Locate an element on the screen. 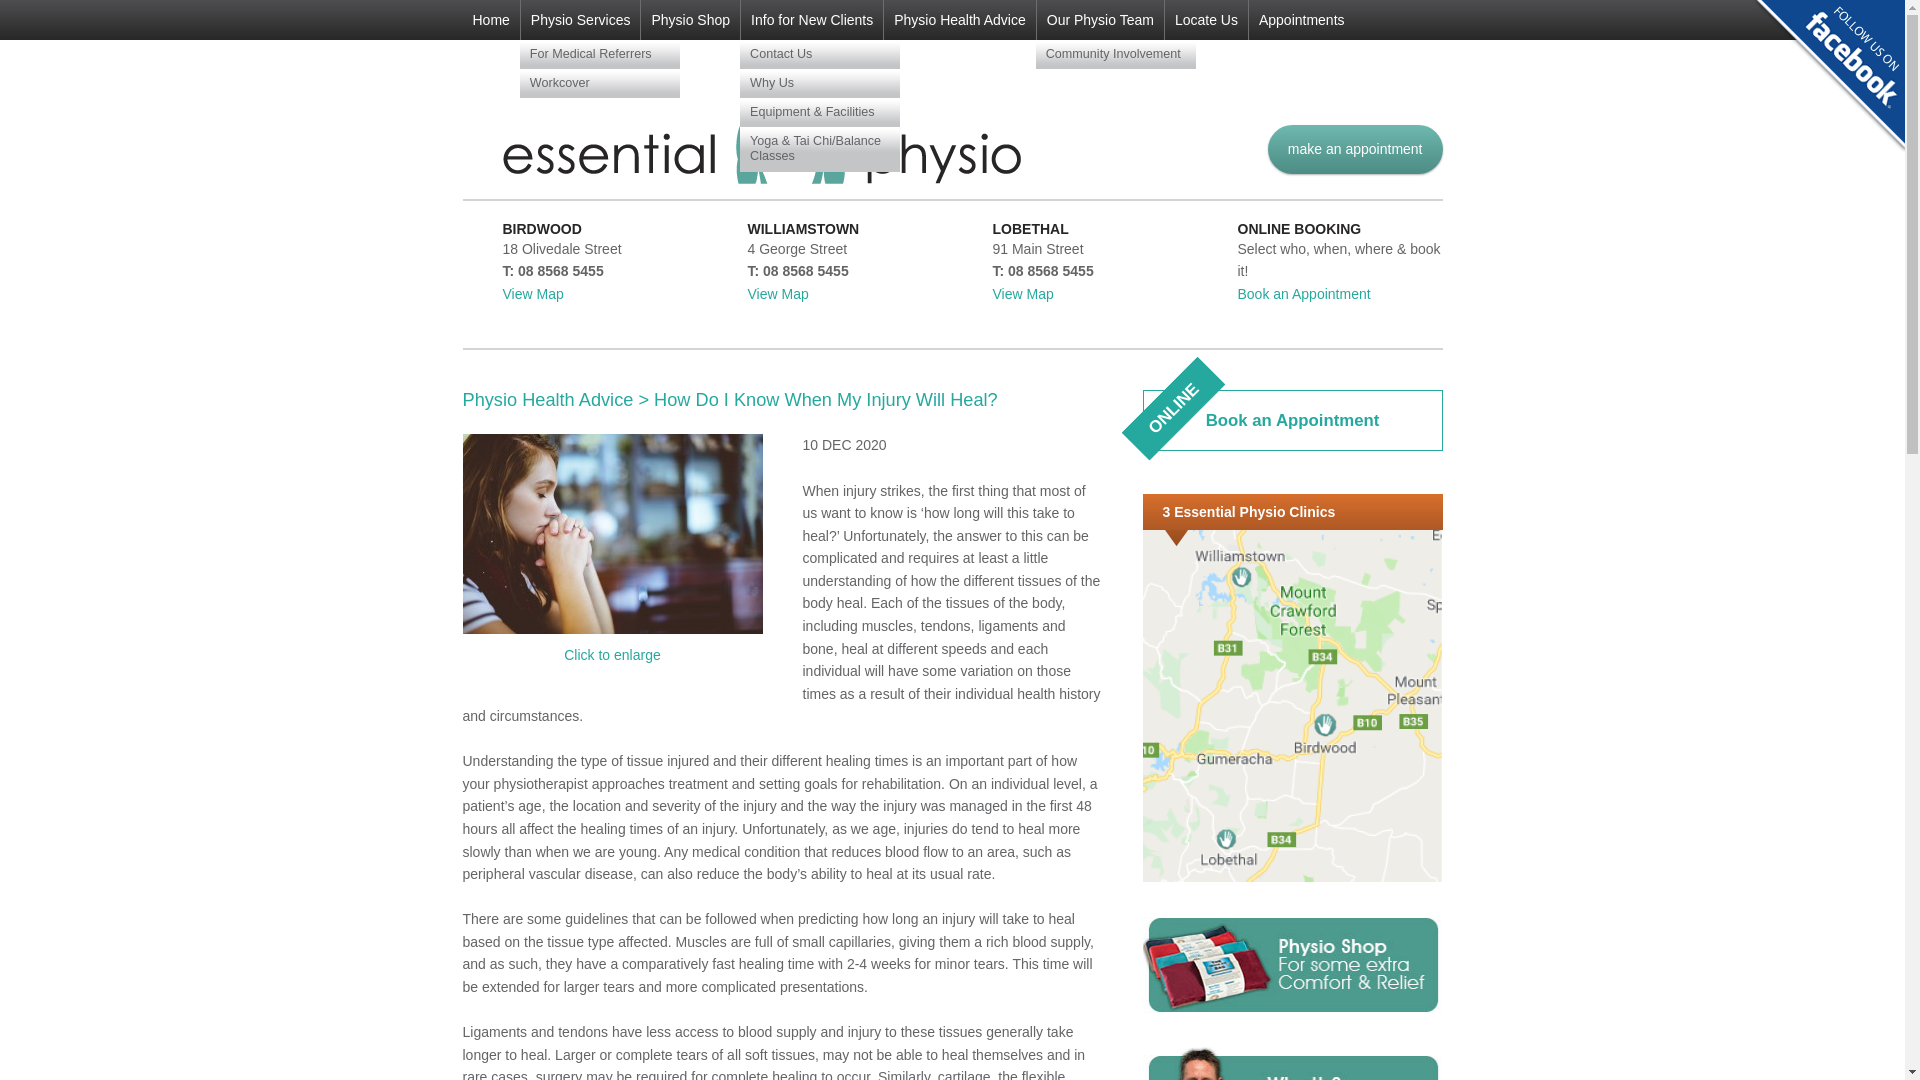 Image resolution: width=1920 pixels, height=1080 pixels. Workcover is located at coordinates (1022, 294).